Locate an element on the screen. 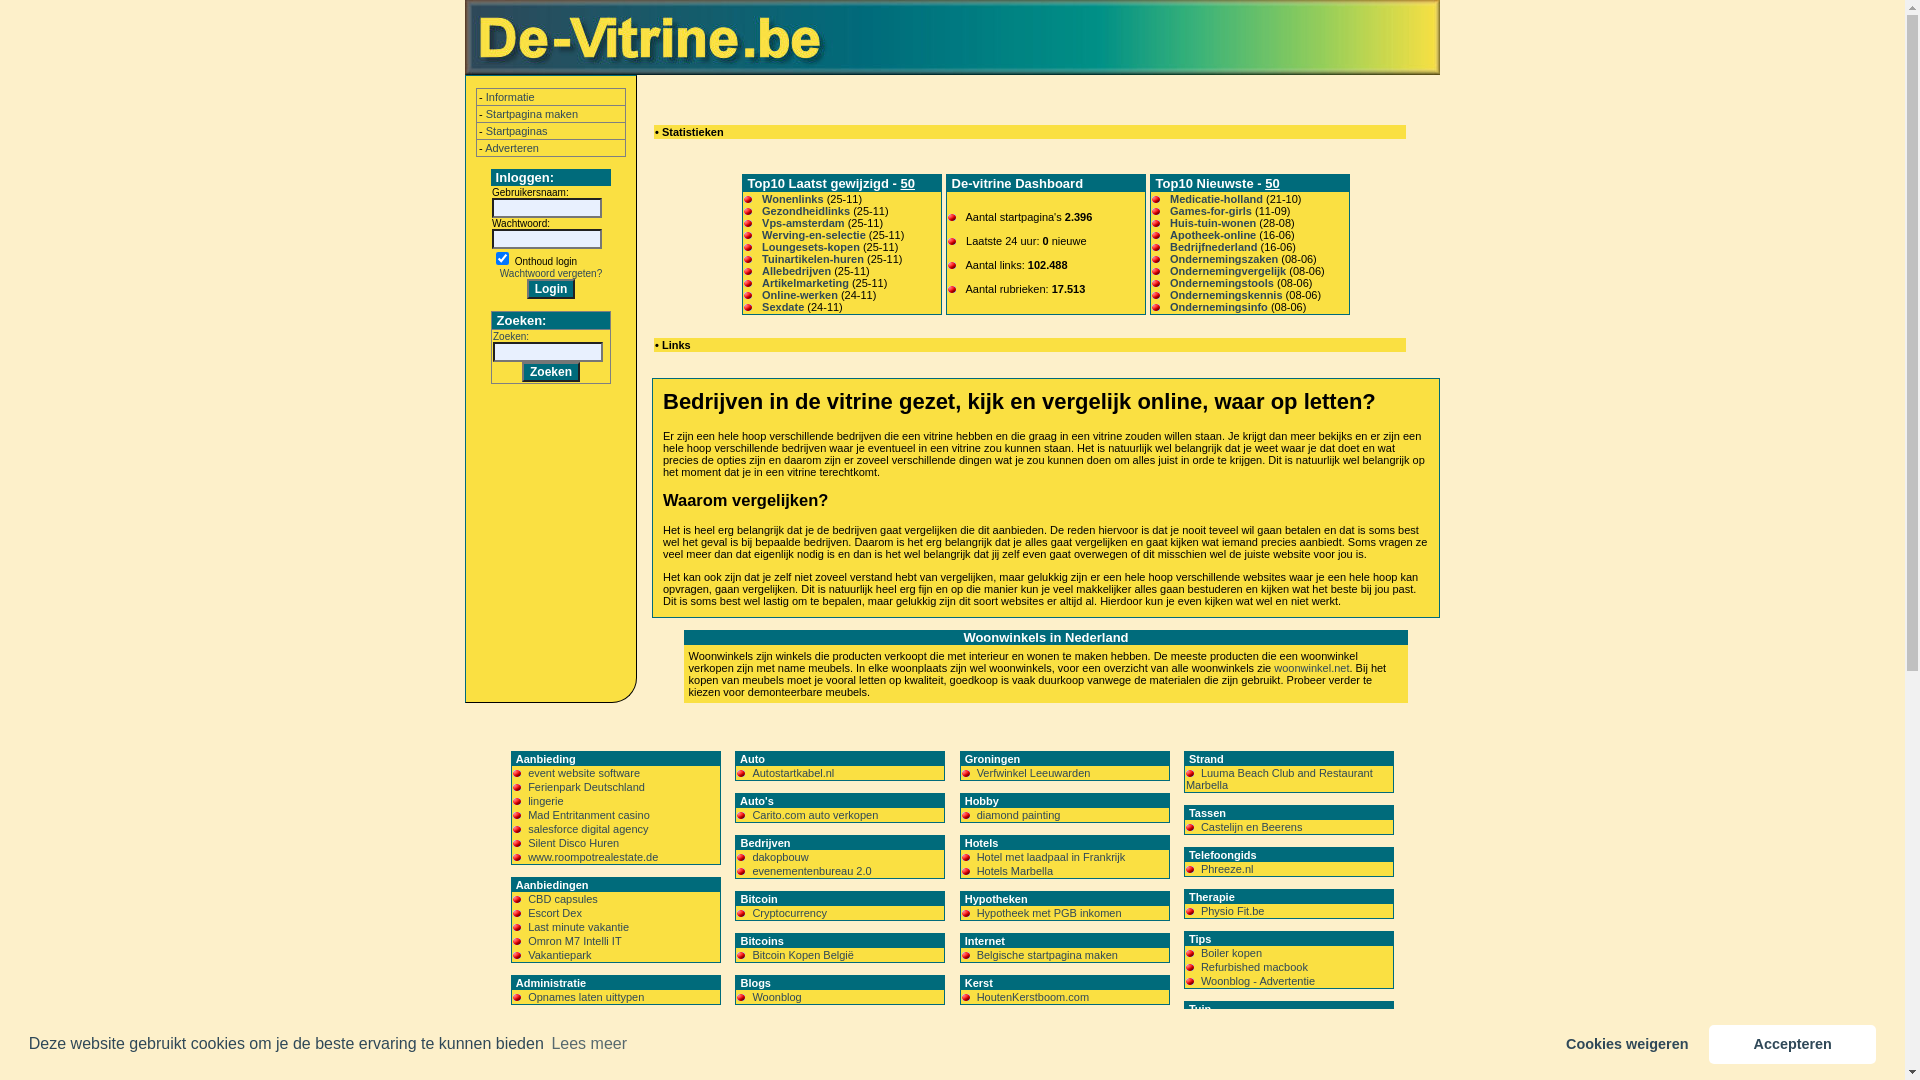 The image size is (1920, 1080). Bedrijfnederland is located at coordinates (1214, 247).